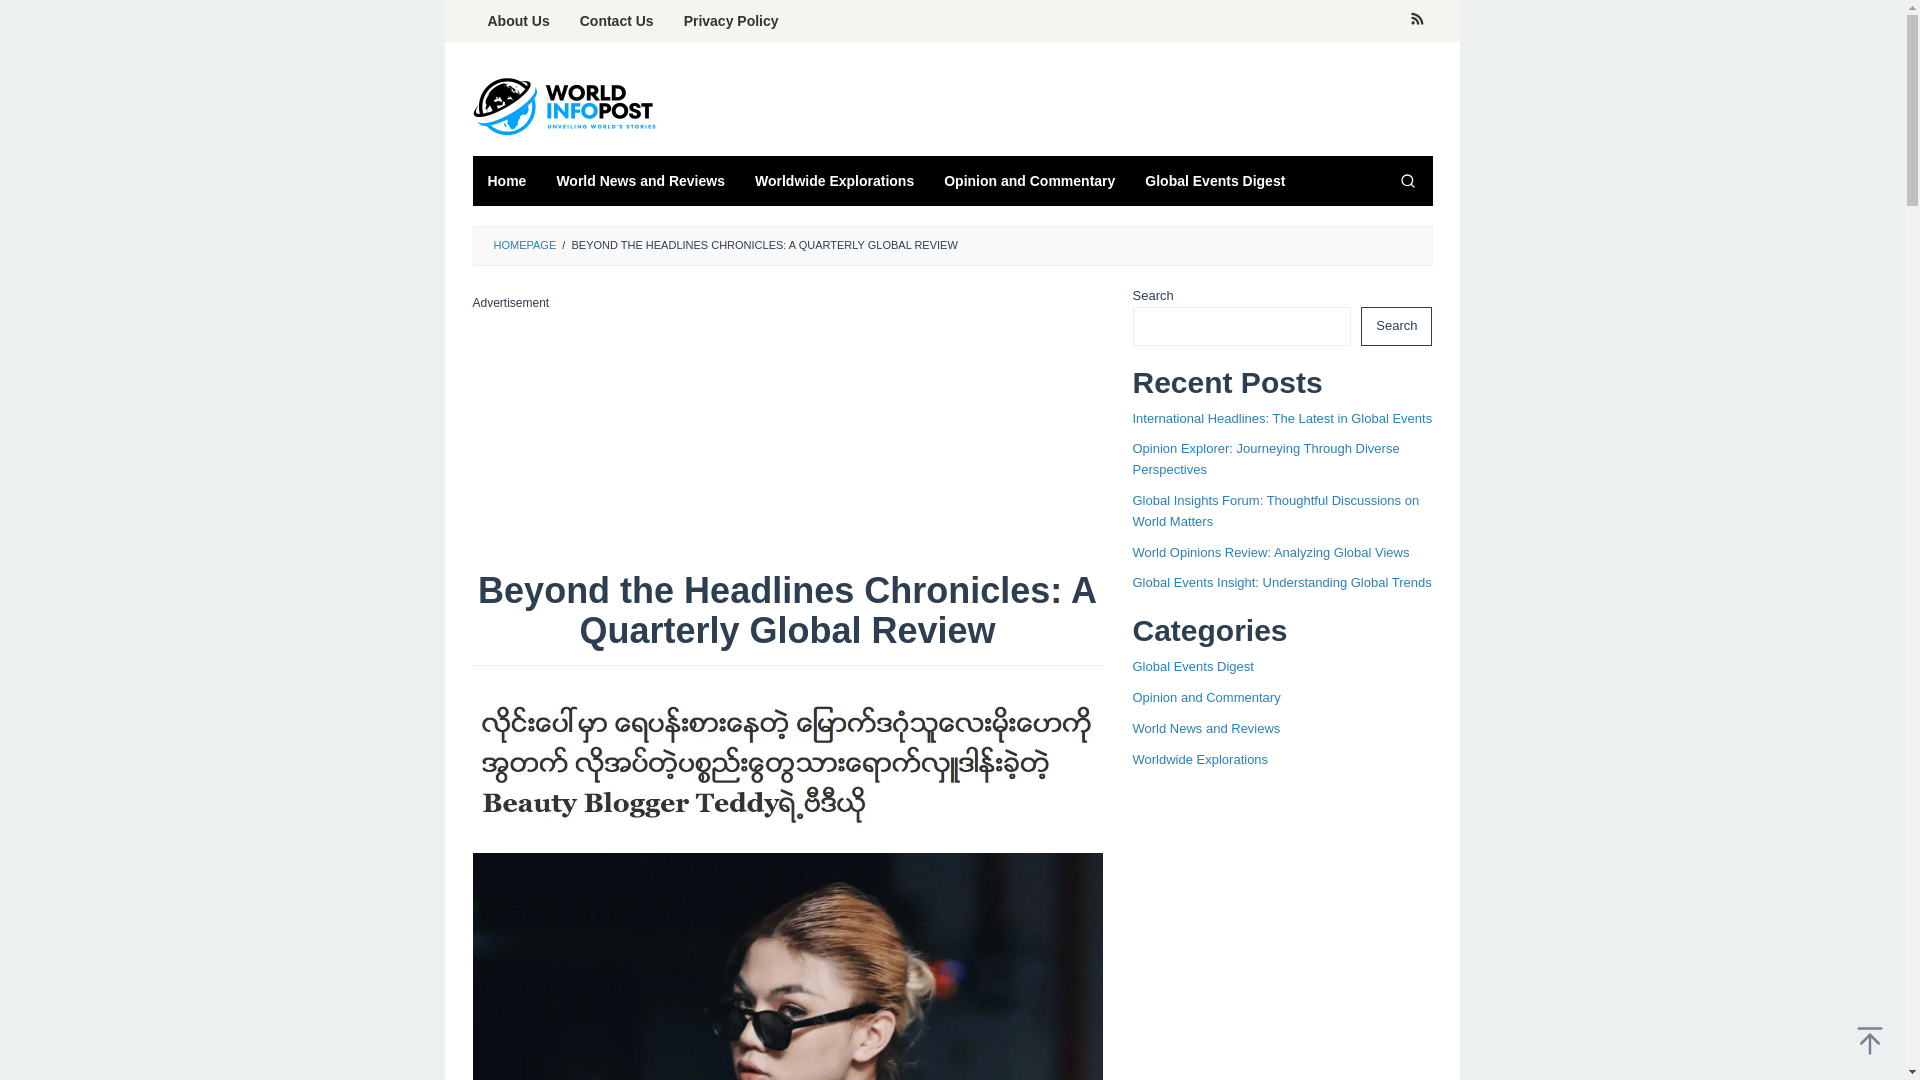  I want to click on Search, so click(1407, 180).